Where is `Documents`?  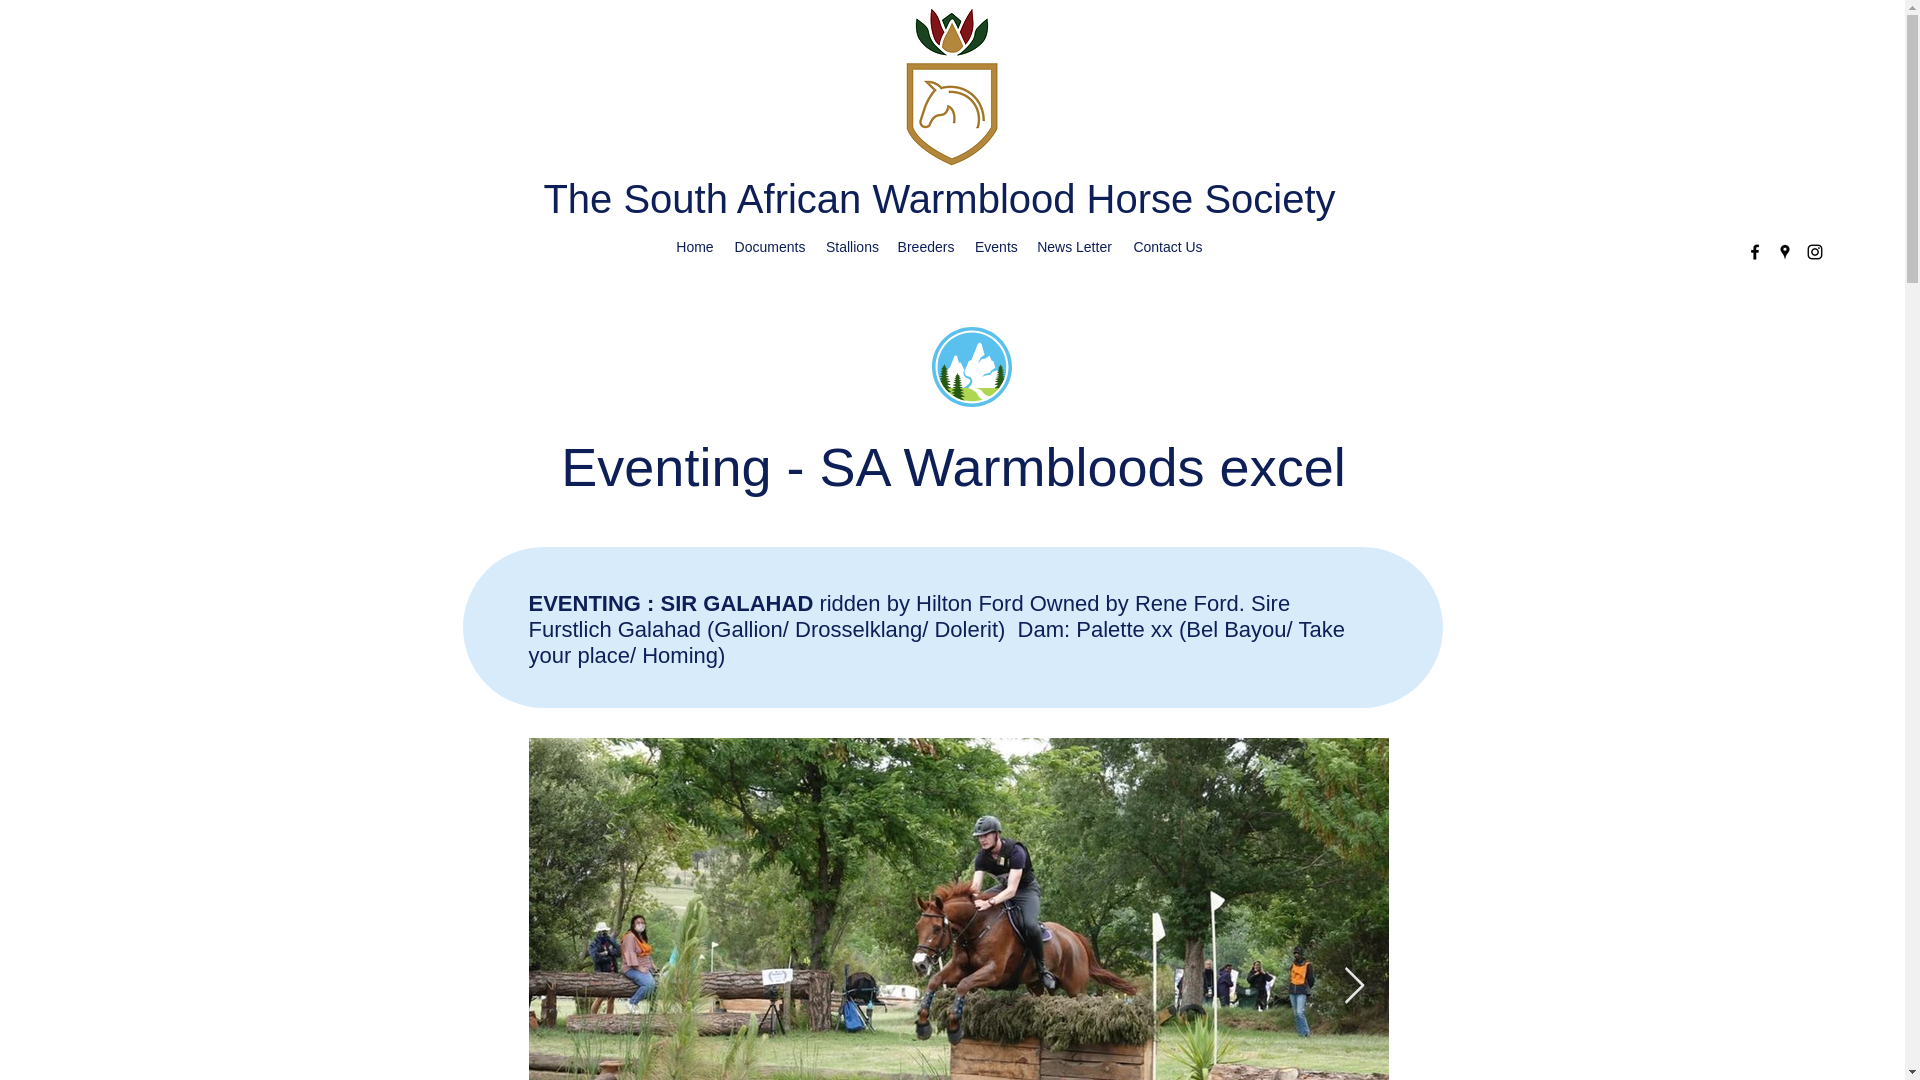
Documents is located at coordinates (770, 247).